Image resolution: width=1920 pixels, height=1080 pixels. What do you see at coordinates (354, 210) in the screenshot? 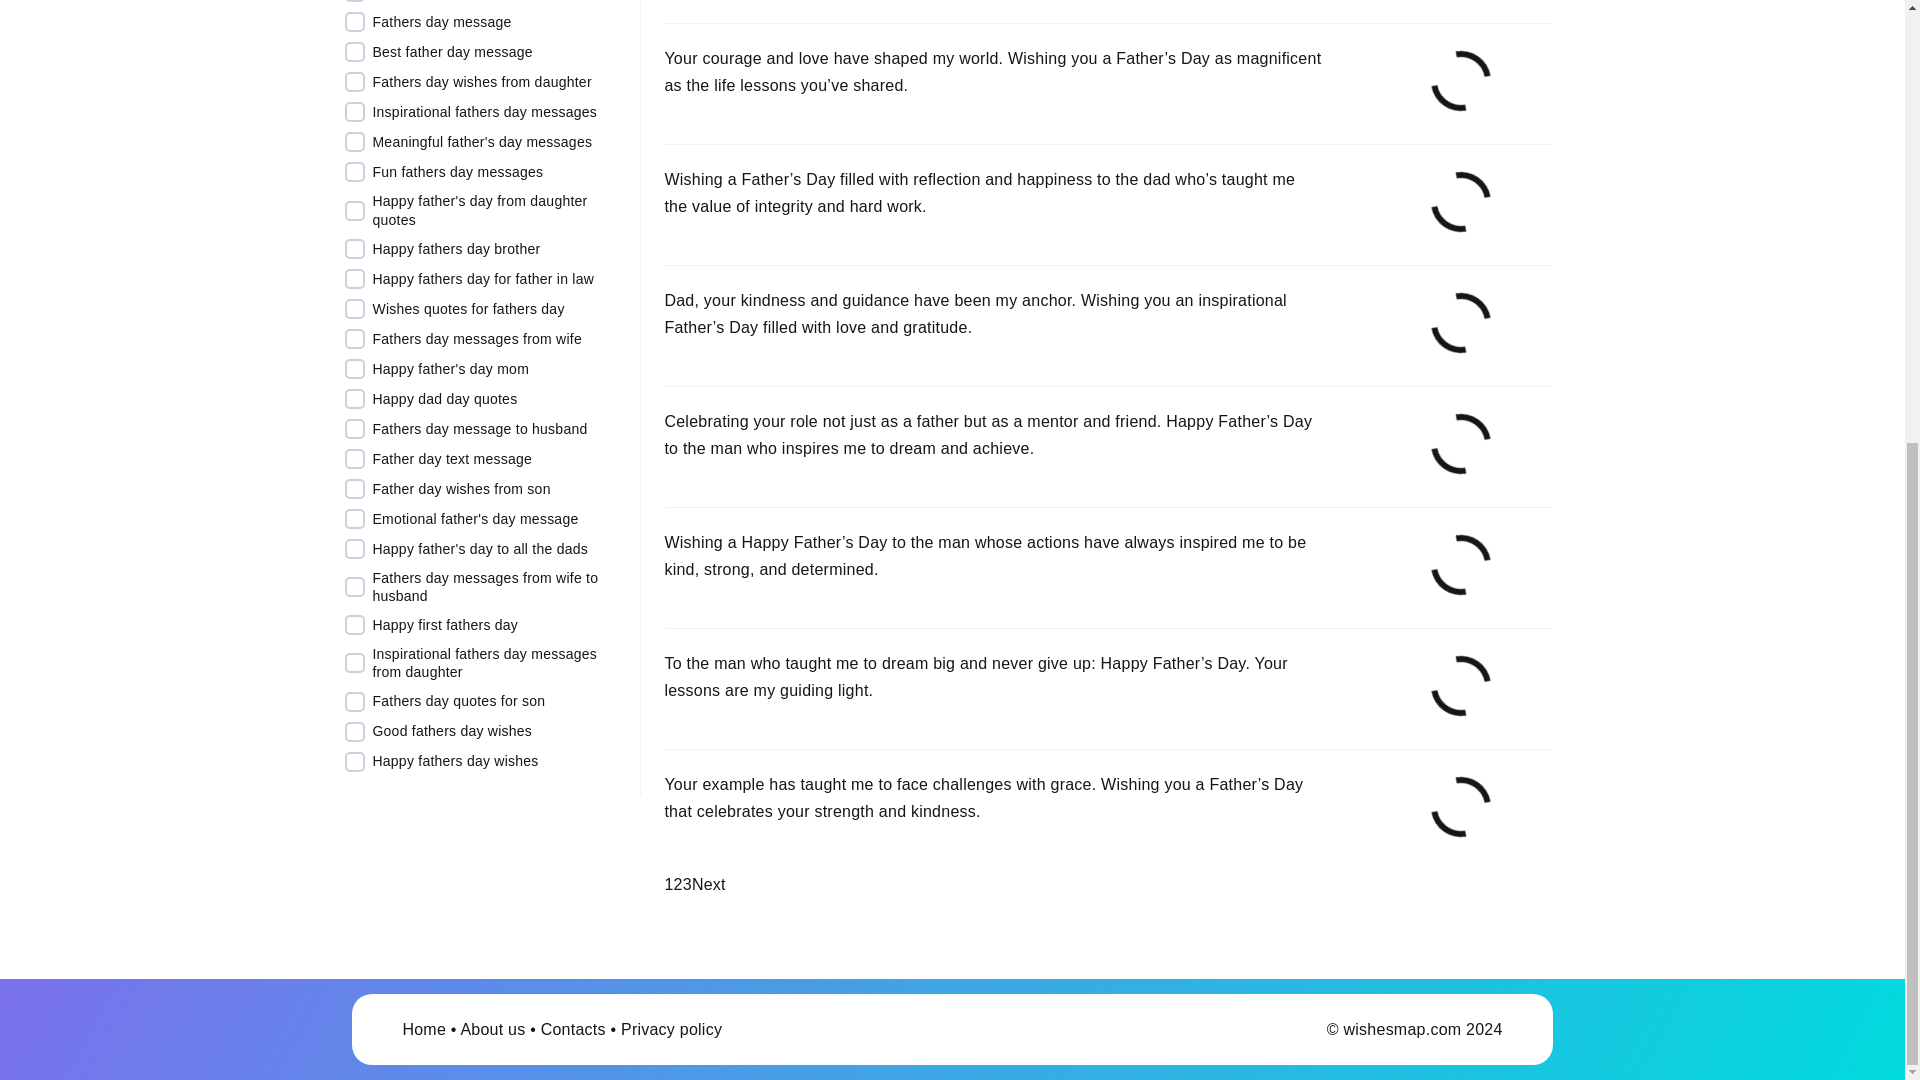
I see `on` at bounding box center [354, 210].